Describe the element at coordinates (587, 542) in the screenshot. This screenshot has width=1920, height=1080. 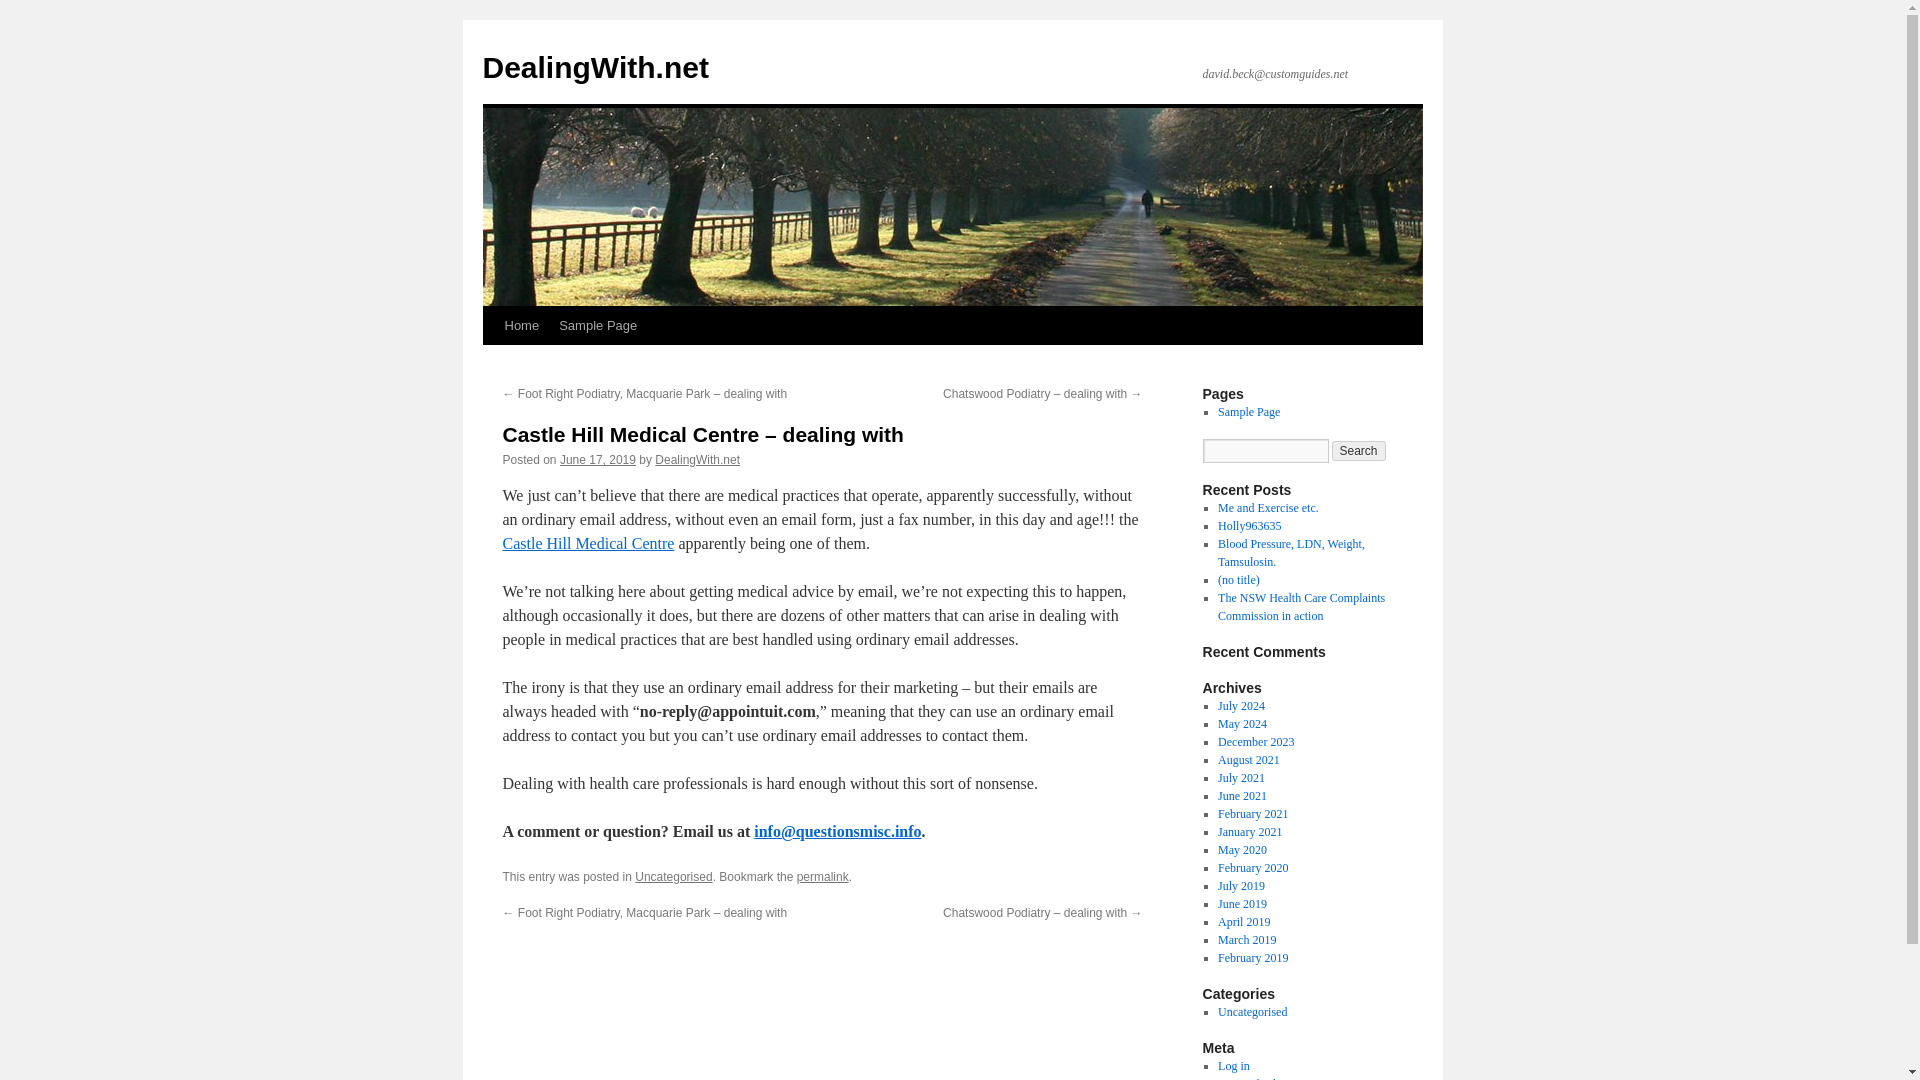
I see `Castle Hill Medical Centre` at that location.